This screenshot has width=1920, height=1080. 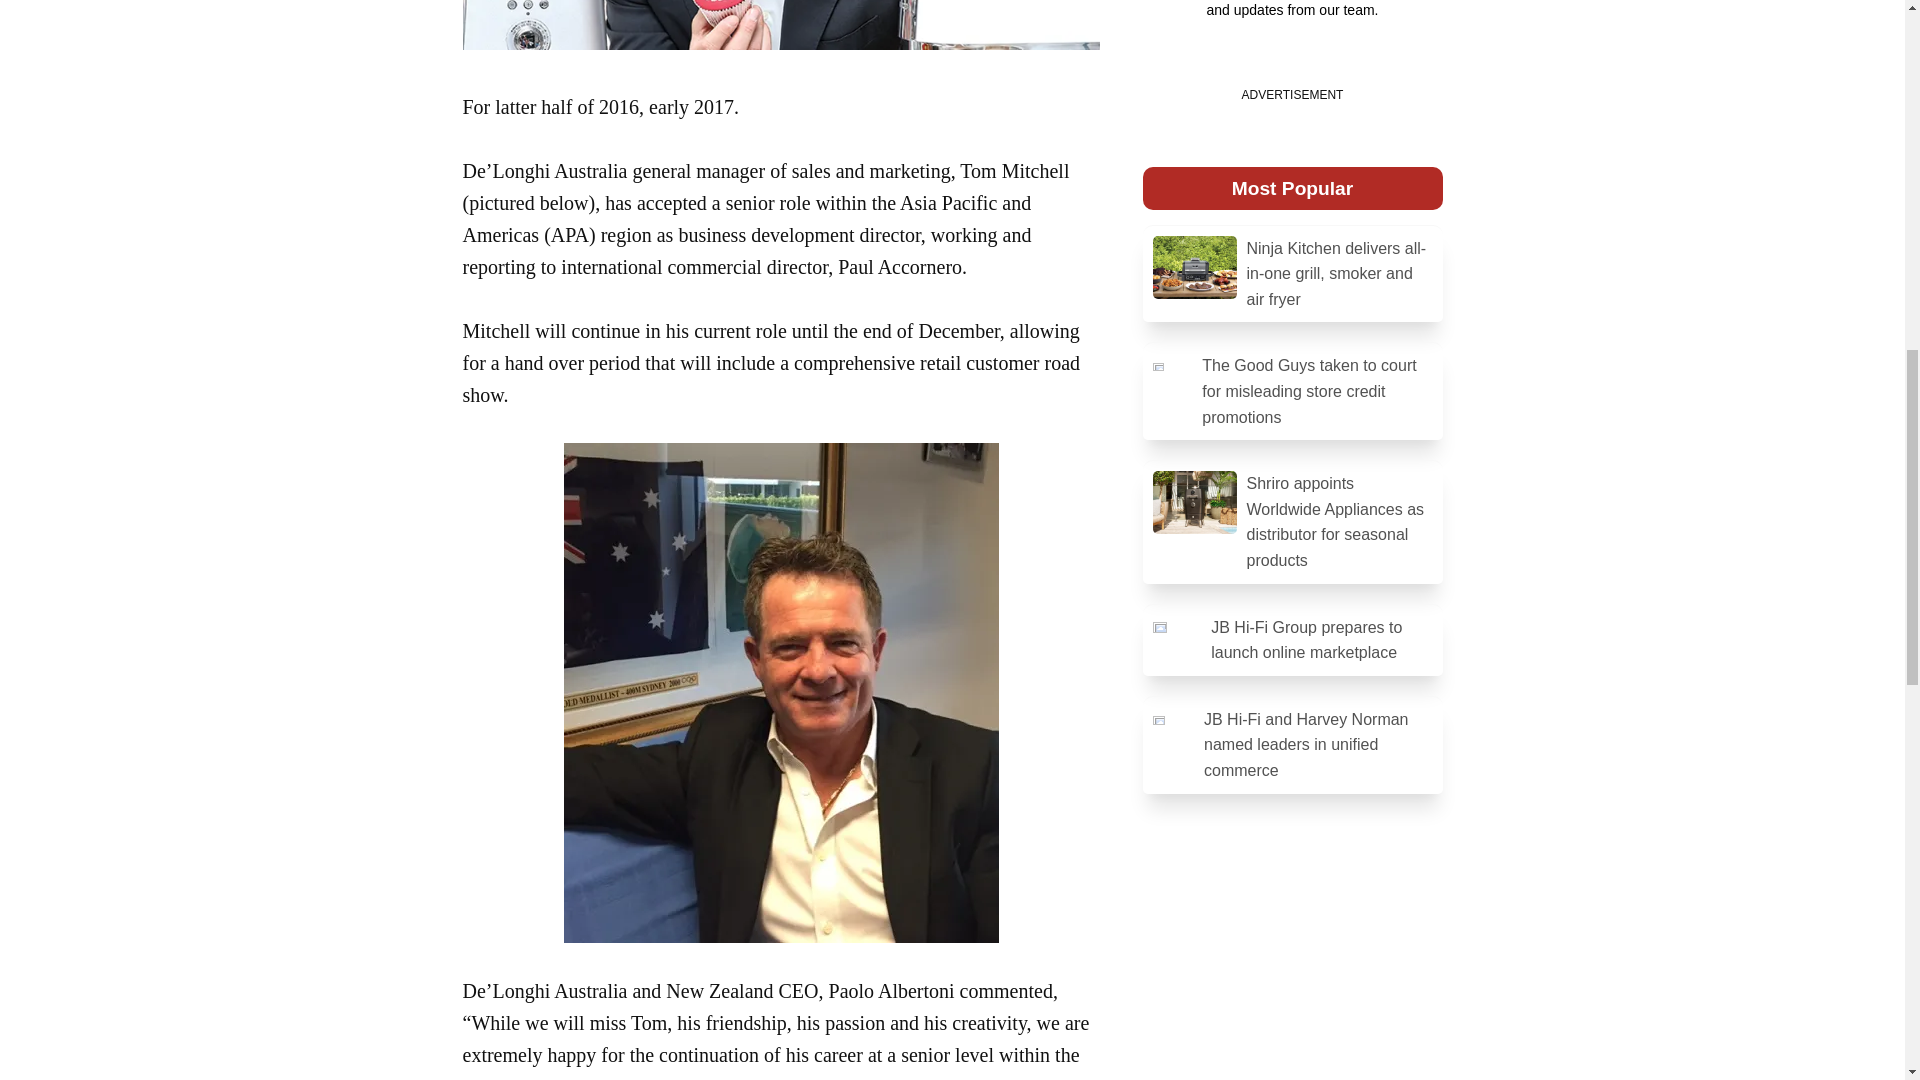 I want to click on JB Hi-Fi Group prepares to launch online marketplace, so click(x=1292, y=640).